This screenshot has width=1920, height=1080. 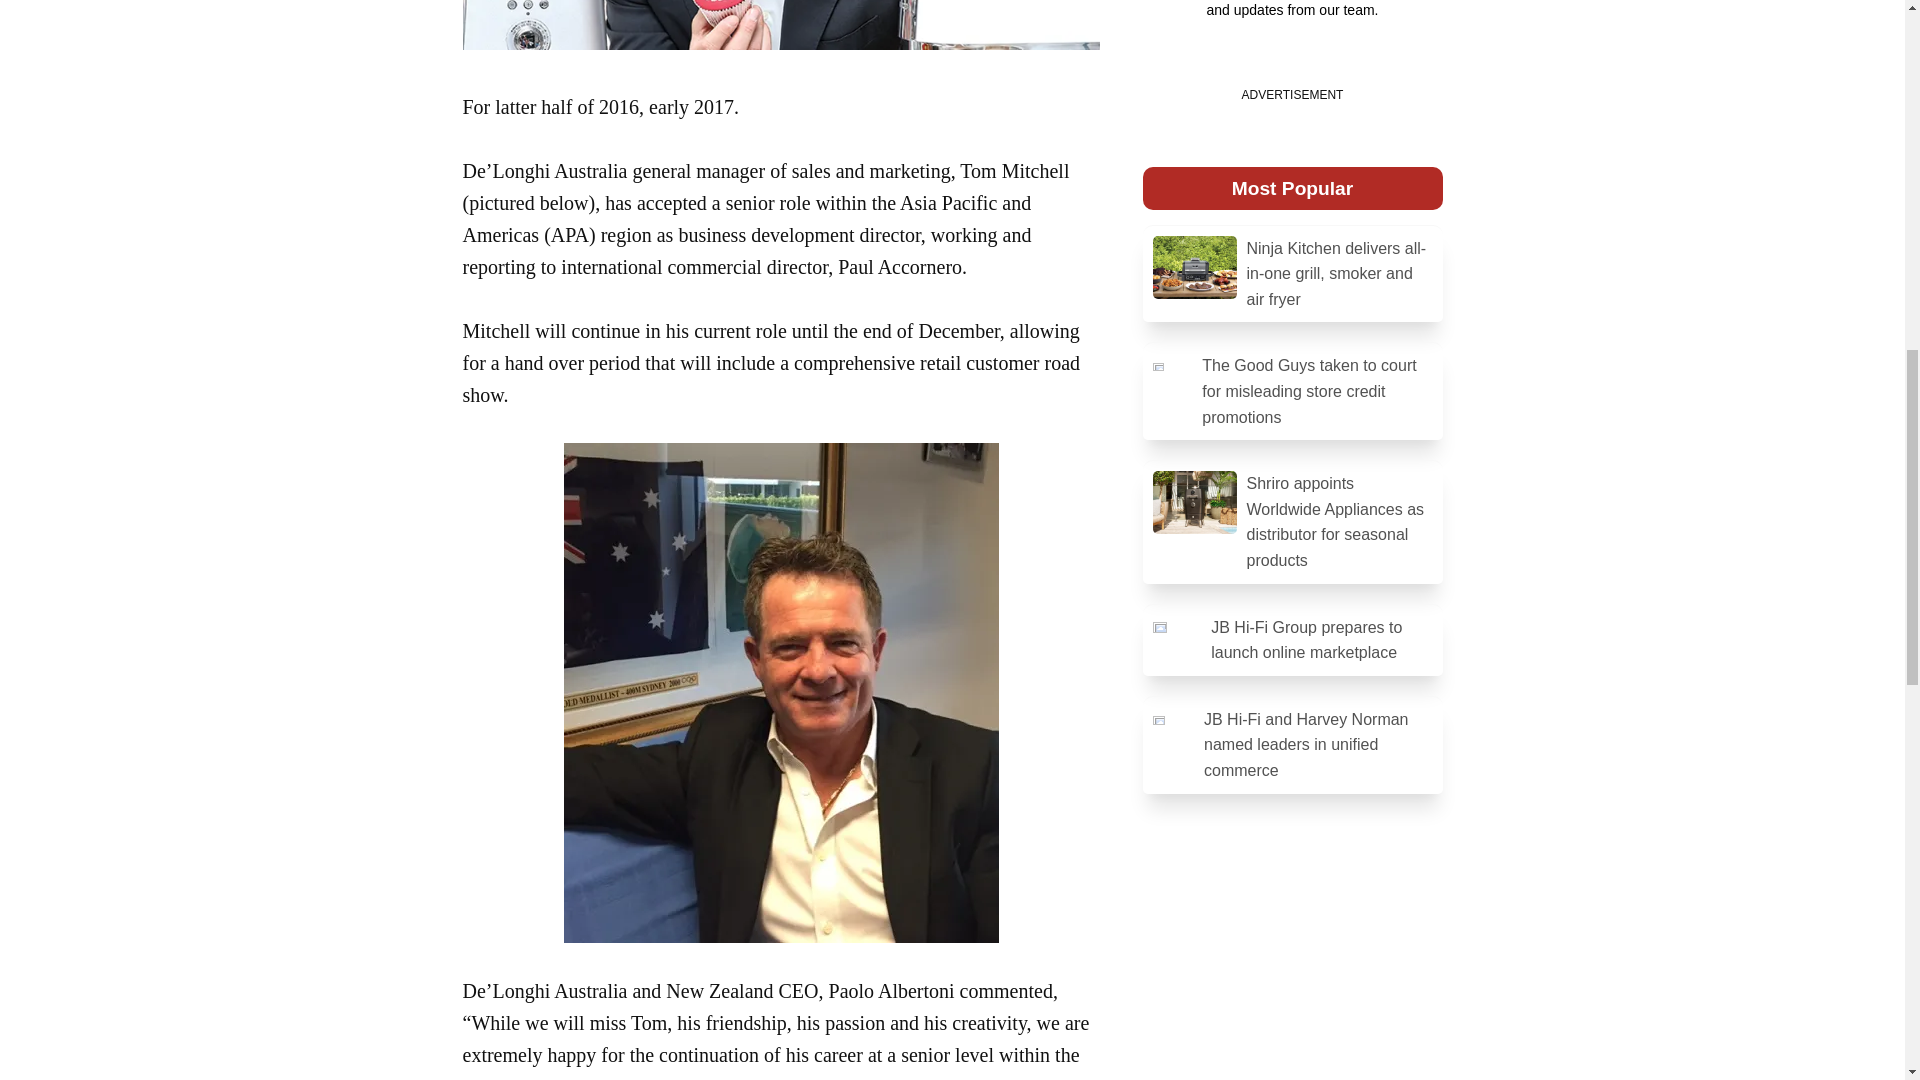 I want to click on JB Hi-Fi Group prepares to launch online marketplace, so click(x=1292, y=640).